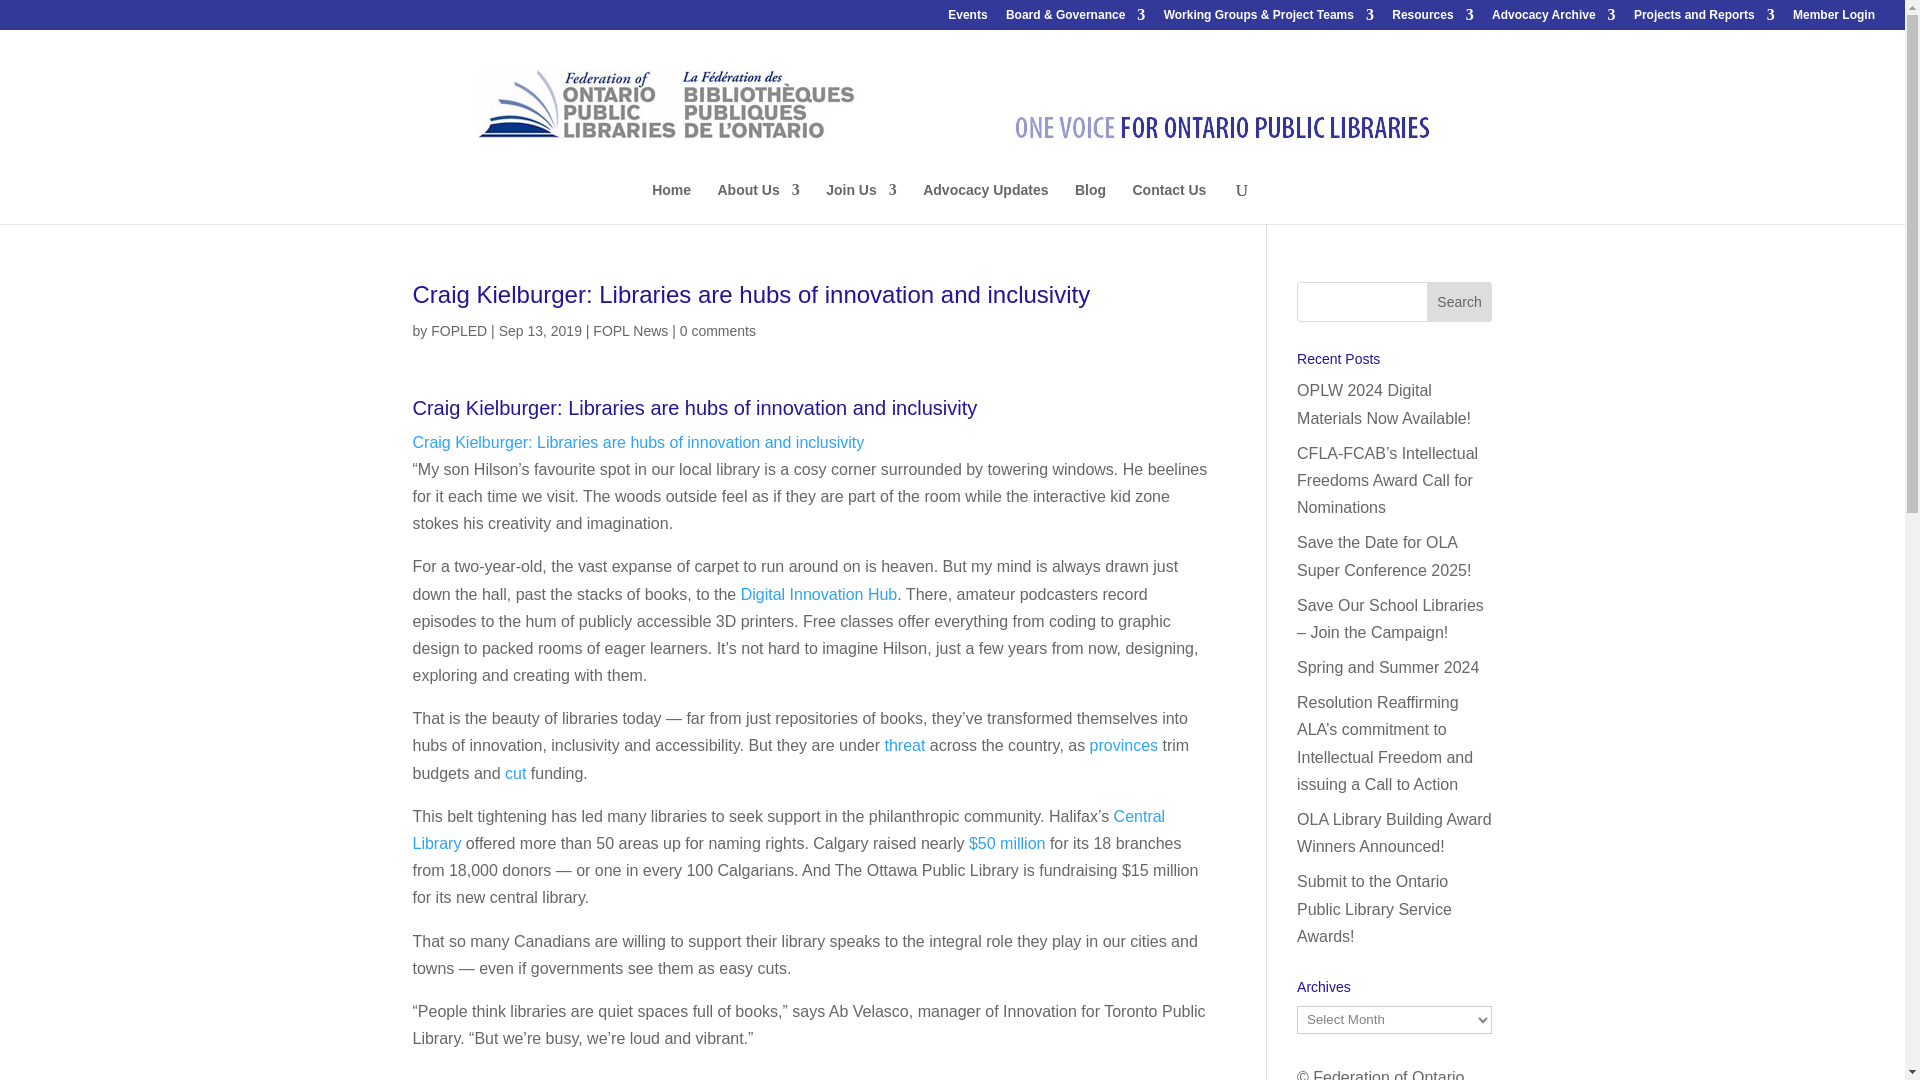  Describe the element at coordinates (967, 19) in the screenshot. I see `Events` at that location.